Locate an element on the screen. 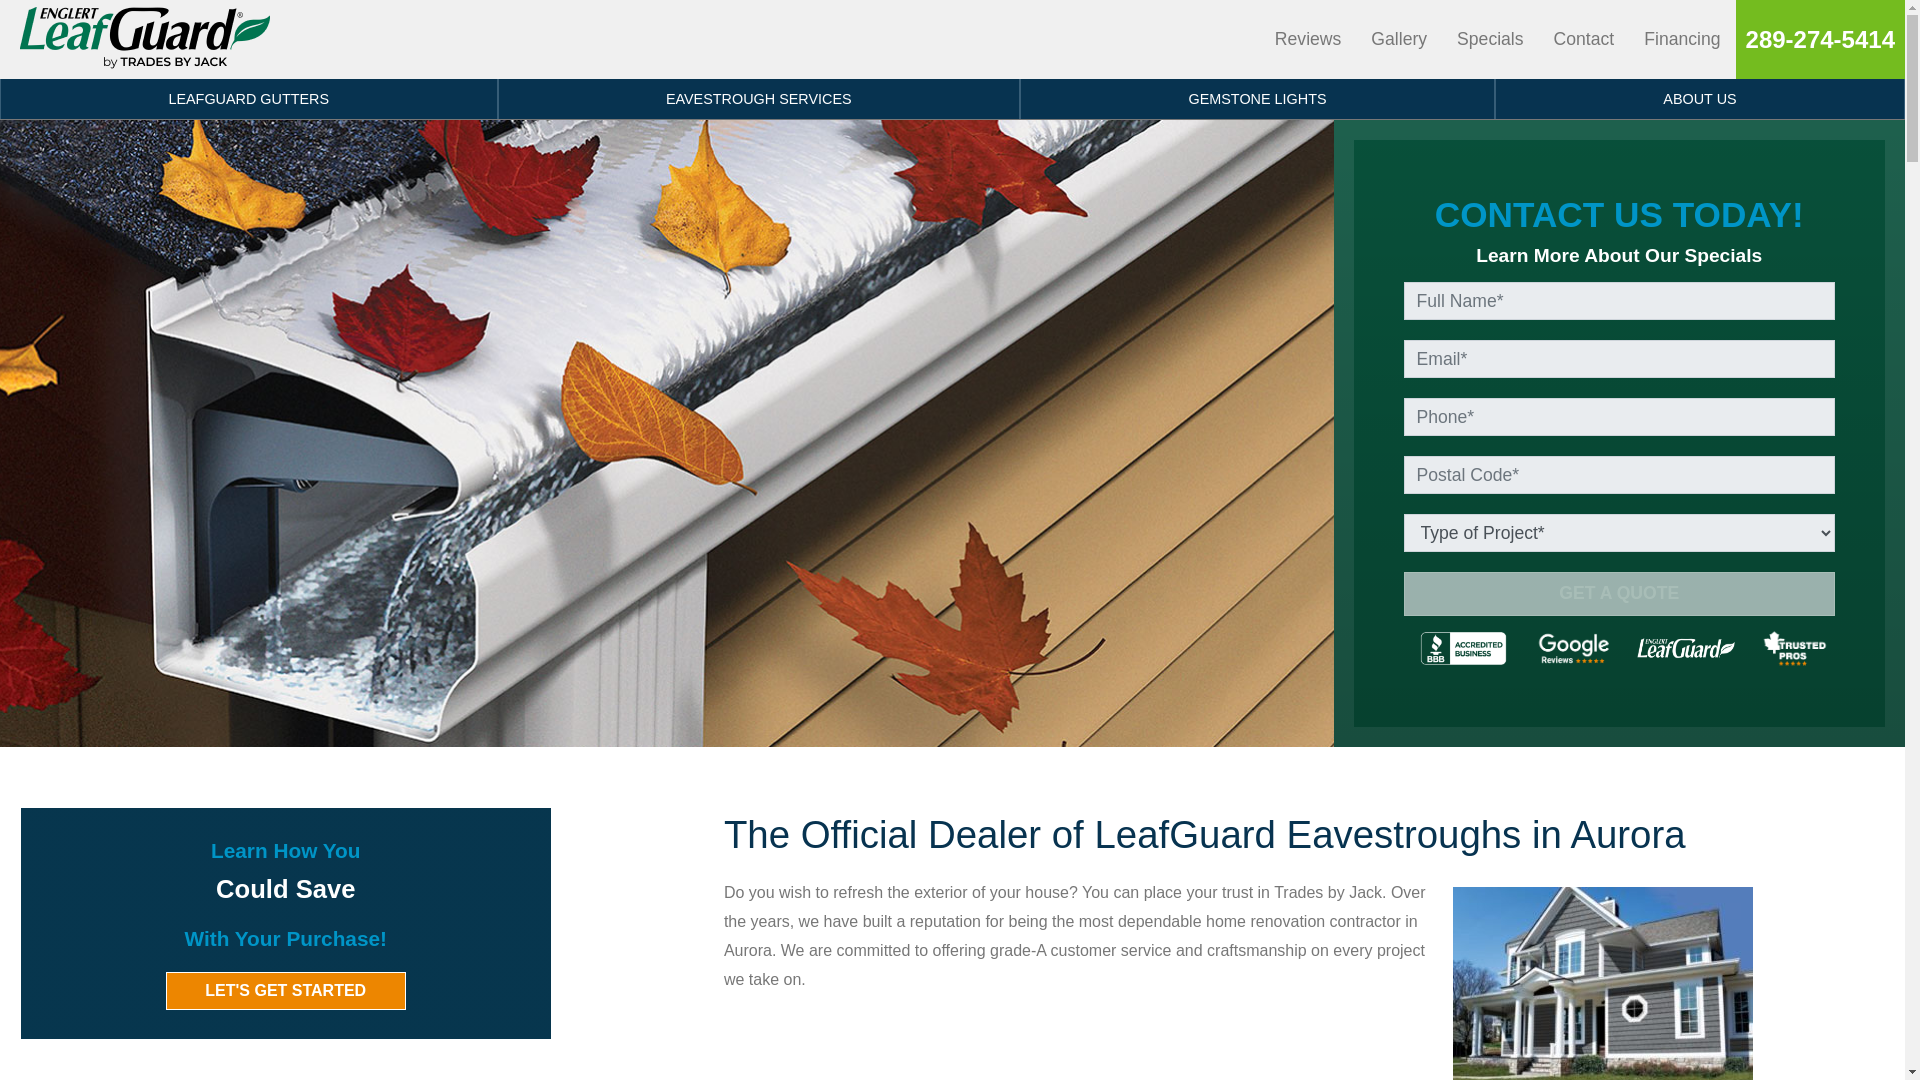 This screenshot has width=1920, height=1080. Contact is located at coordinates (1584, 40).